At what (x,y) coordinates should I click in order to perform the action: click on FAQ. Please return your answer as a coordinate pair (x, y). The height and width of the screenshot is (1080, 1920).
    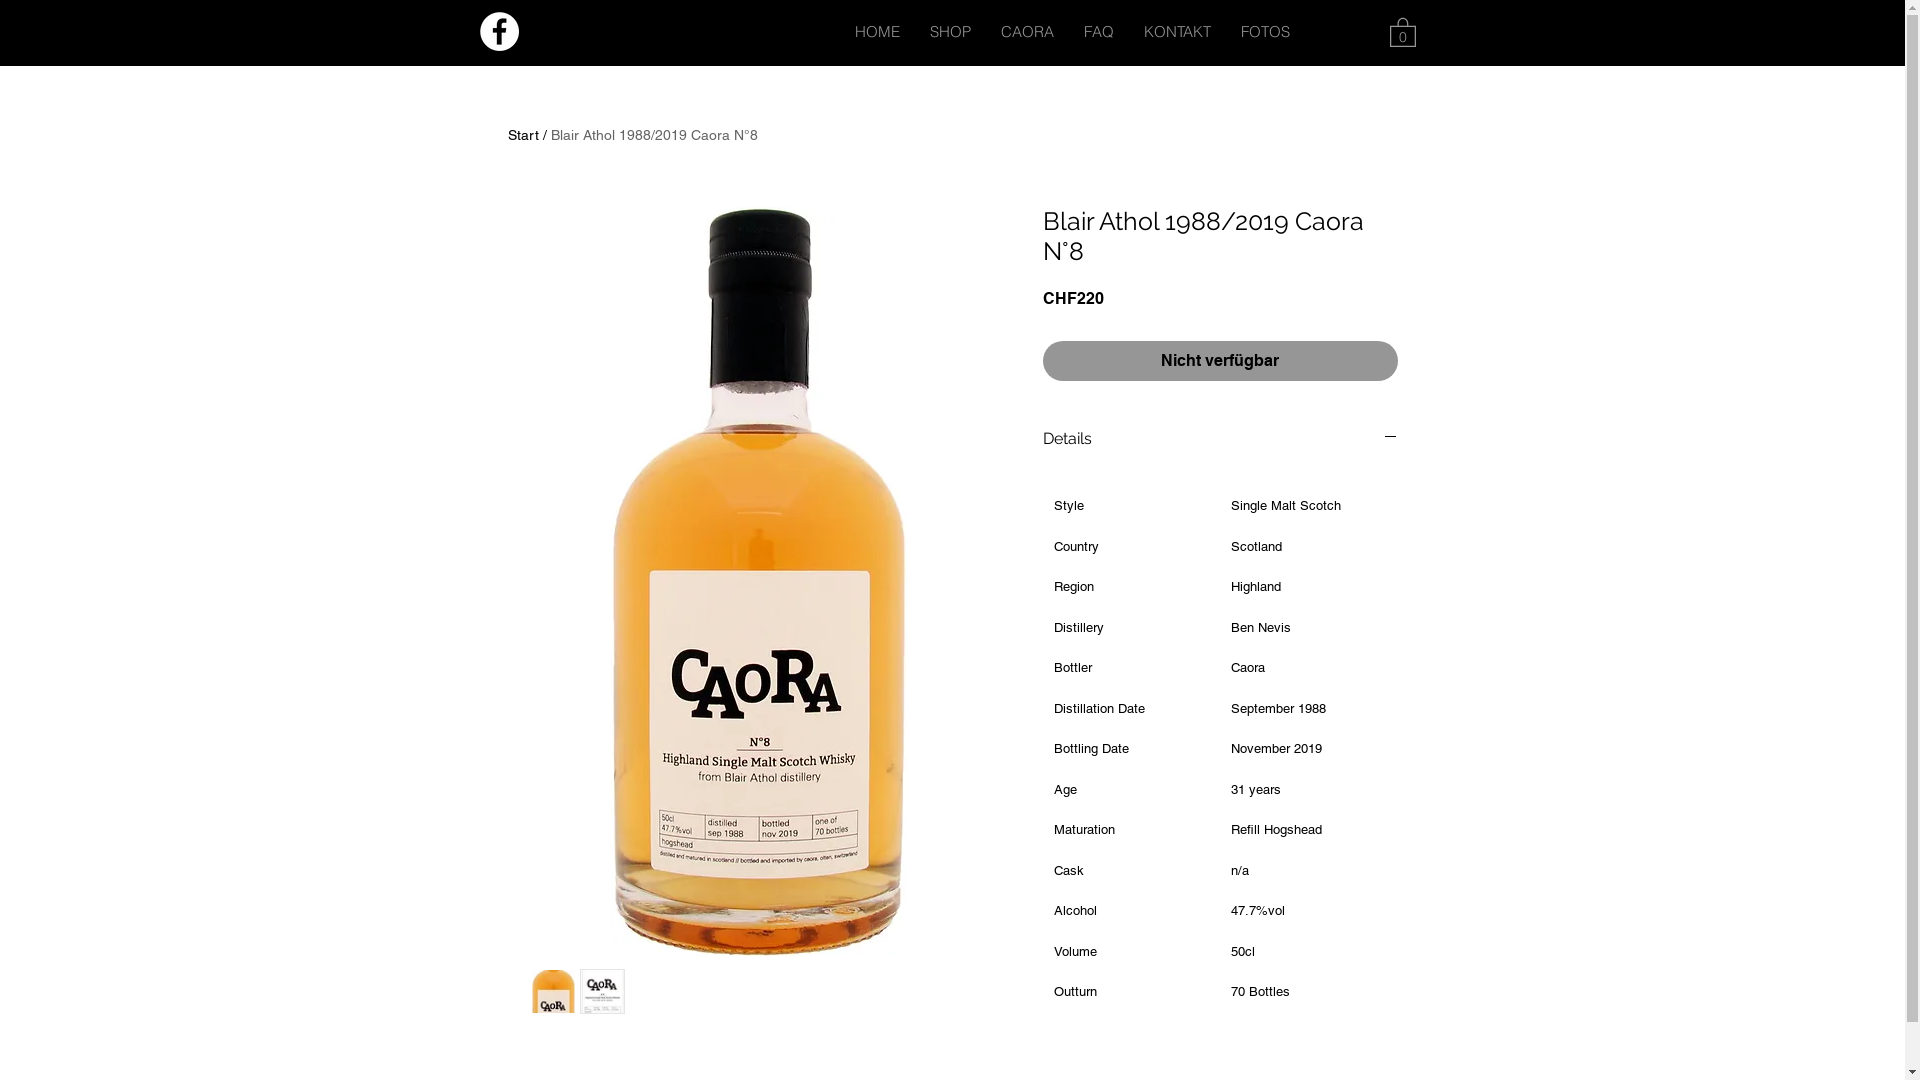
    Looking at the image, I should click on (1098, 32).